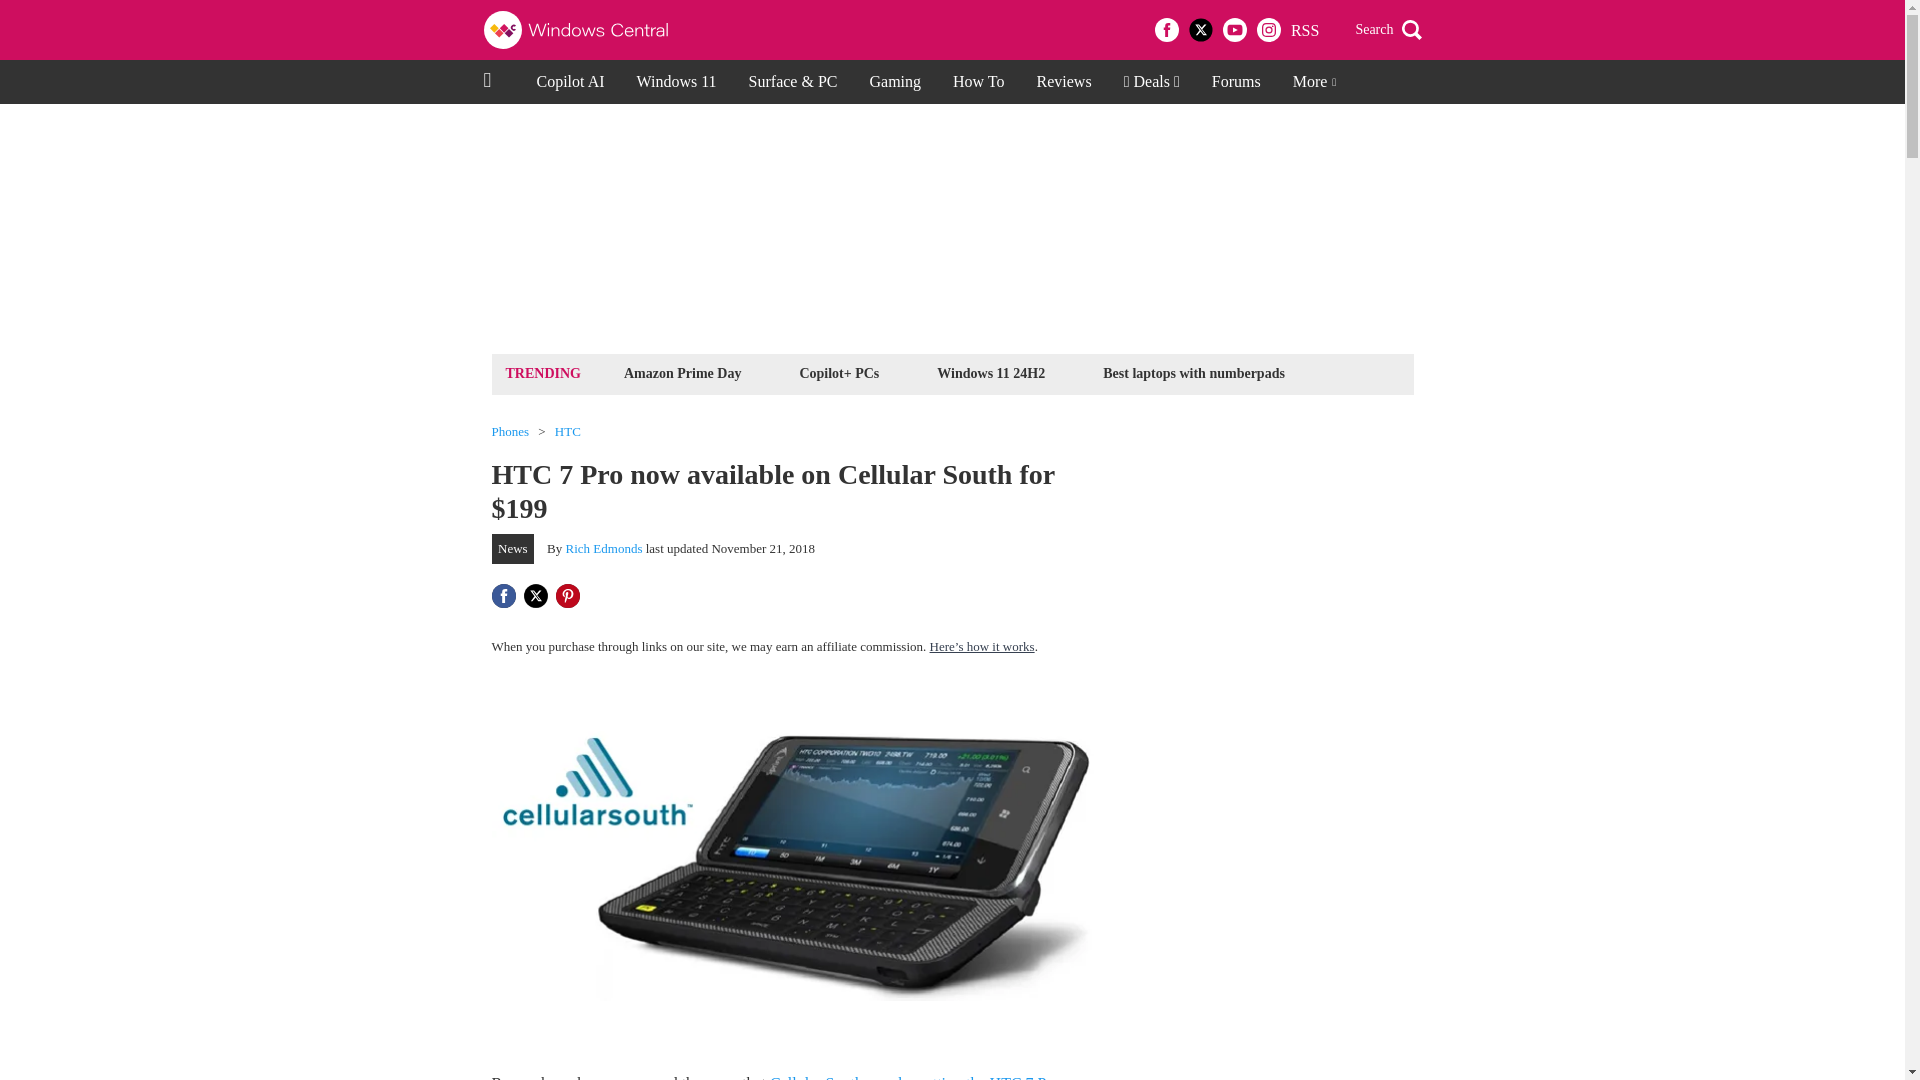 This screenshot has width=1920, height=1080. I want to click on Gaming, so click(894, 82).